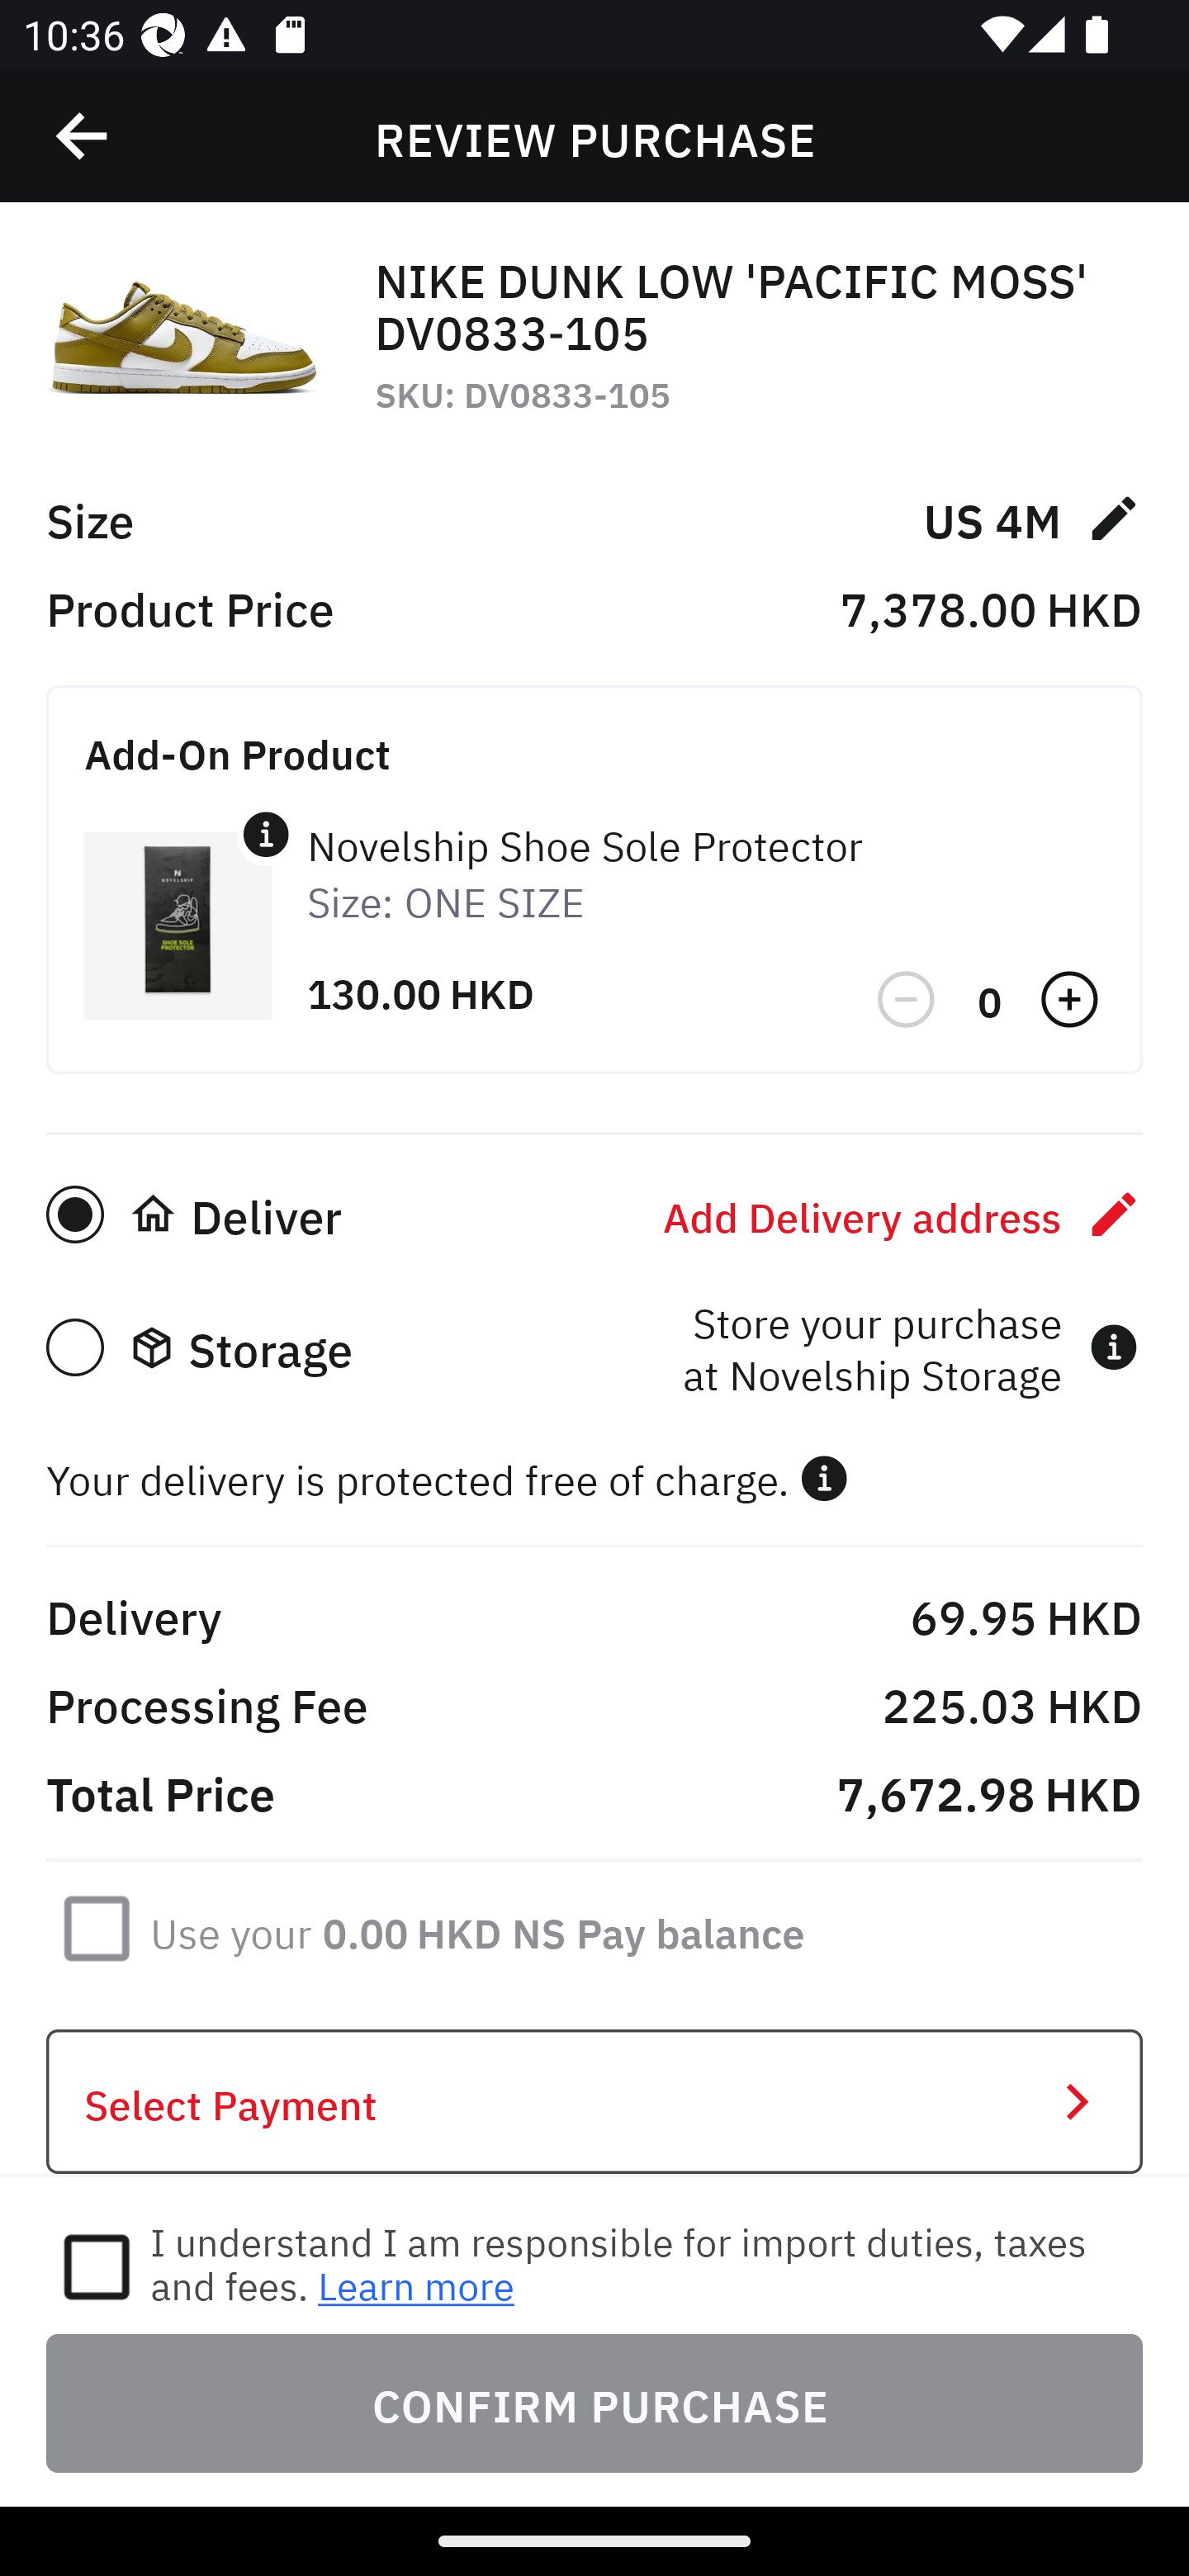  I want to click on , so click(1072, 1001).